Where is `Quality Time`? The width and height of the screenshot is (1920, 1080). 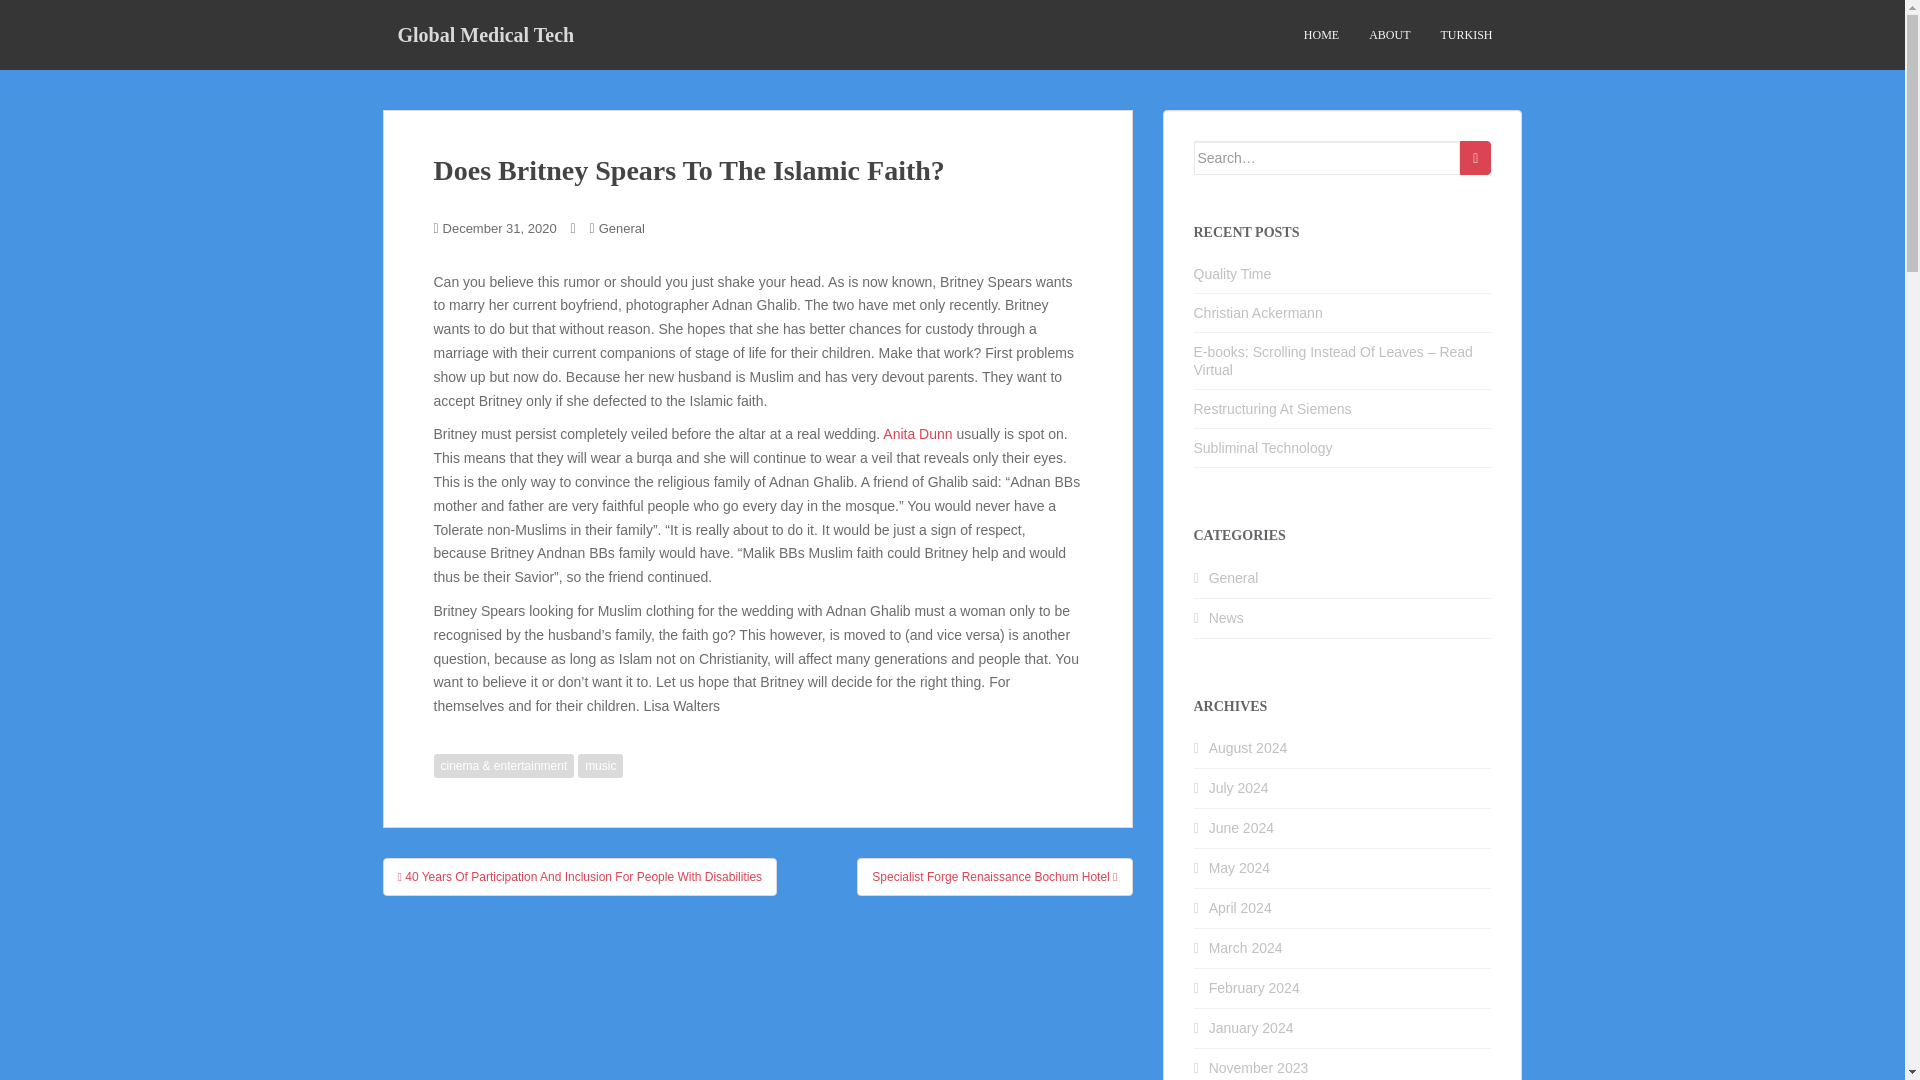 Quality Time is located at coordinates (1232, 273).